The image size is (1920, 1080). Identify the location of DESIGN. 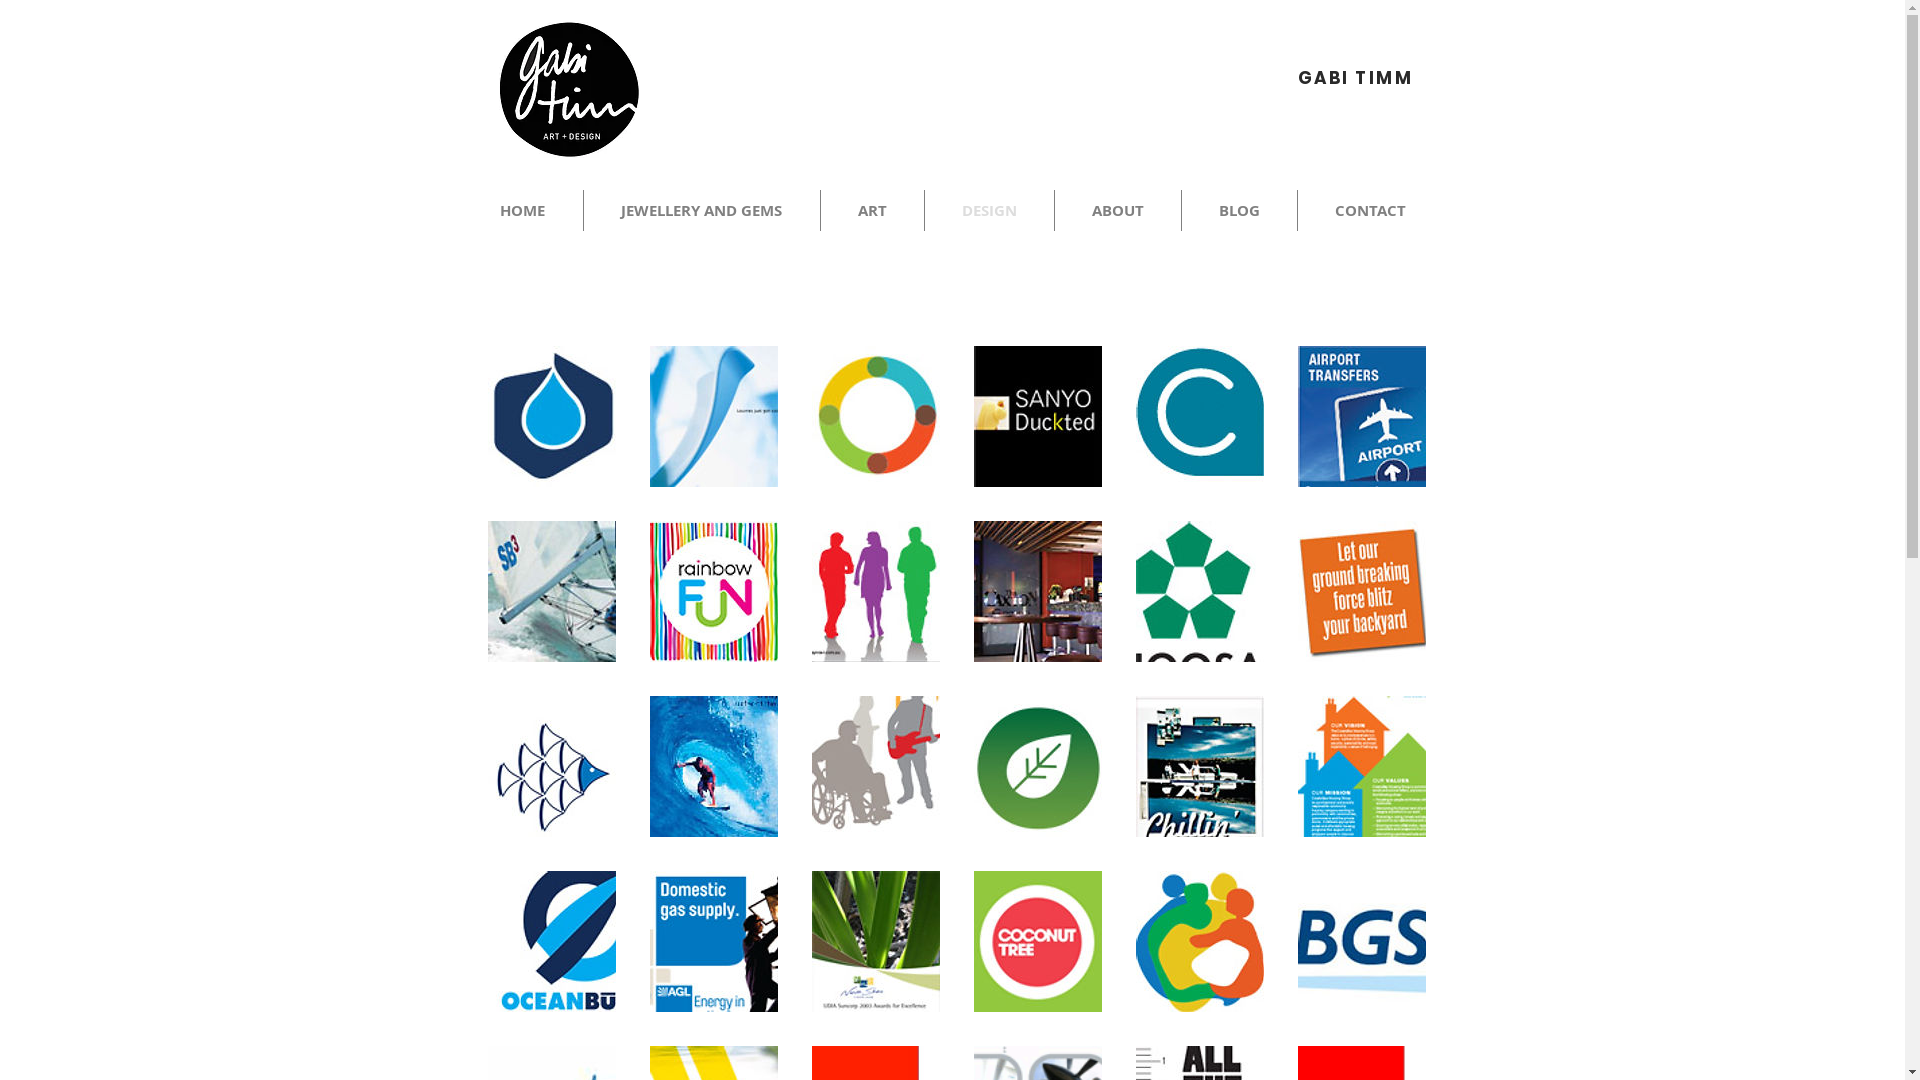
(988, 210).